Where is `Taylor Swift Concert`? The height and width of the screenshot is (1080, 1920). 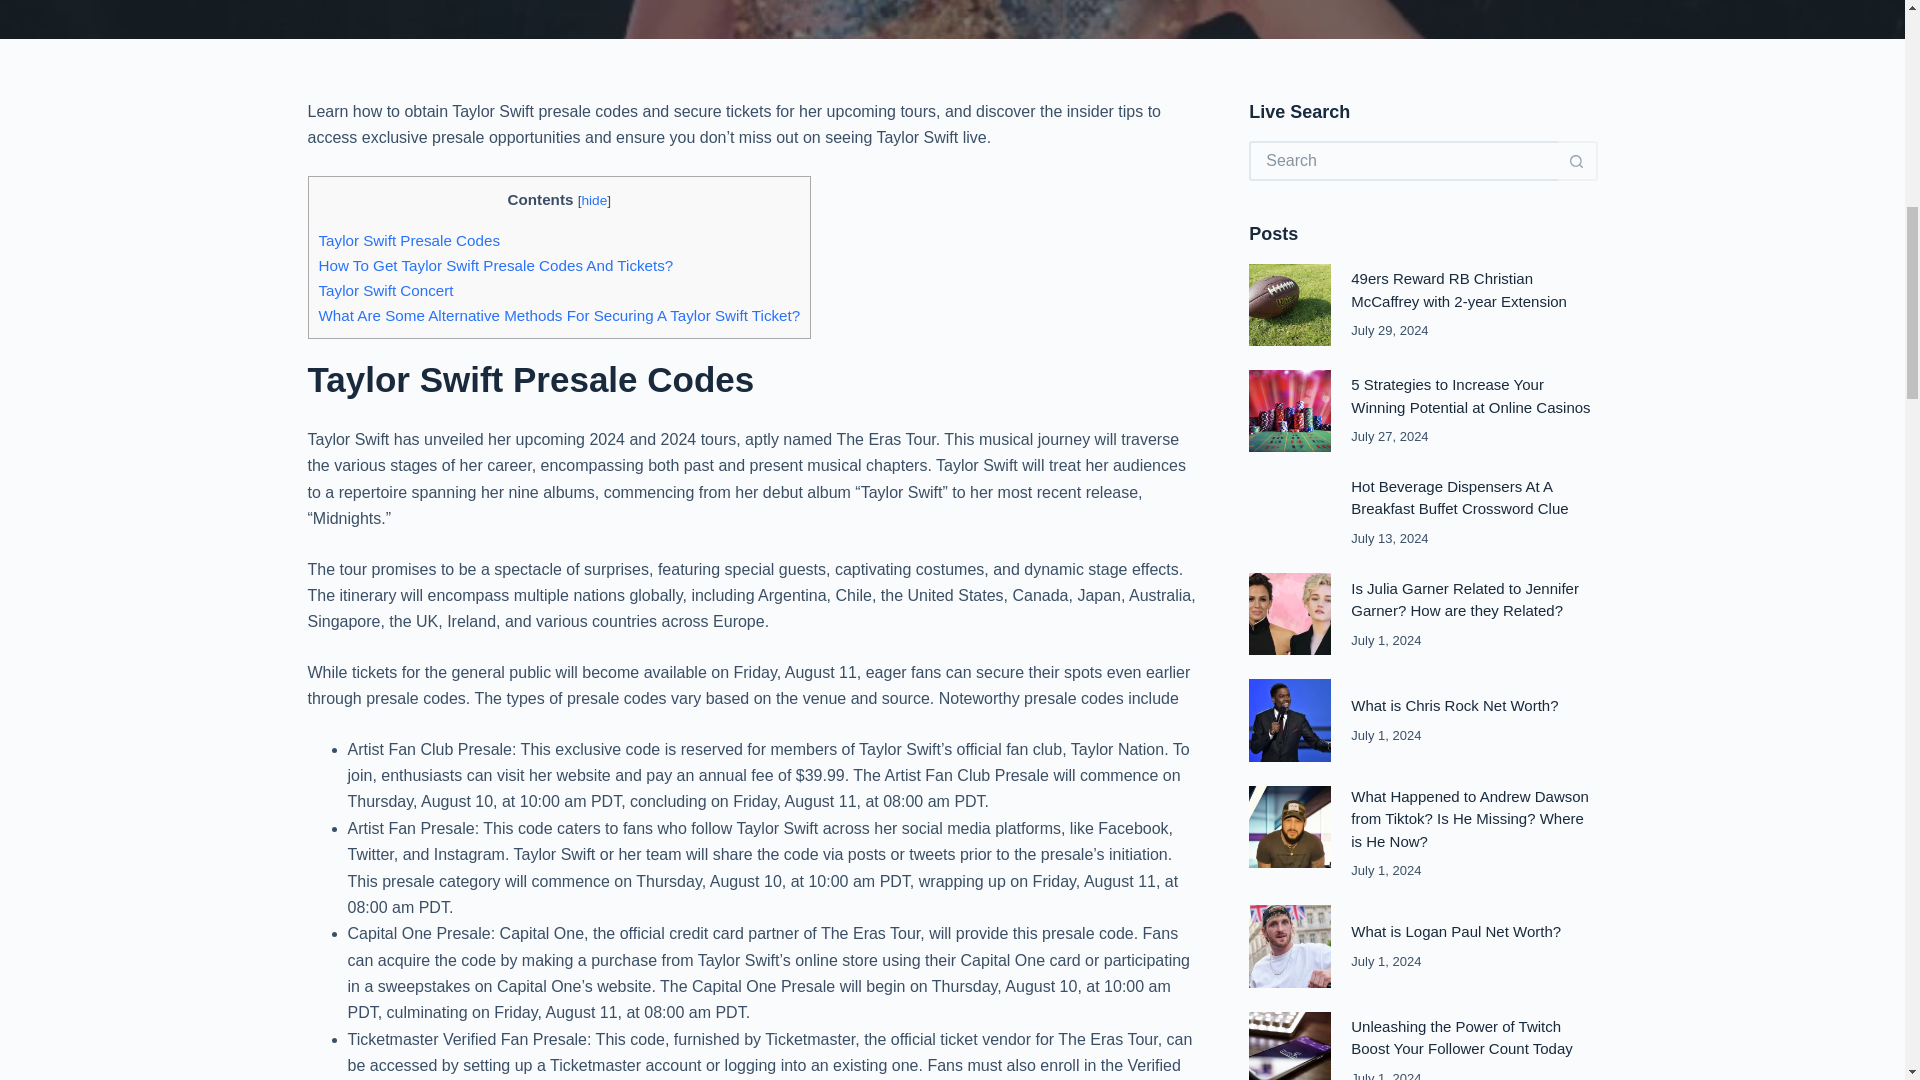
Taylor Swift Concert is located at coordinates (386, 290).